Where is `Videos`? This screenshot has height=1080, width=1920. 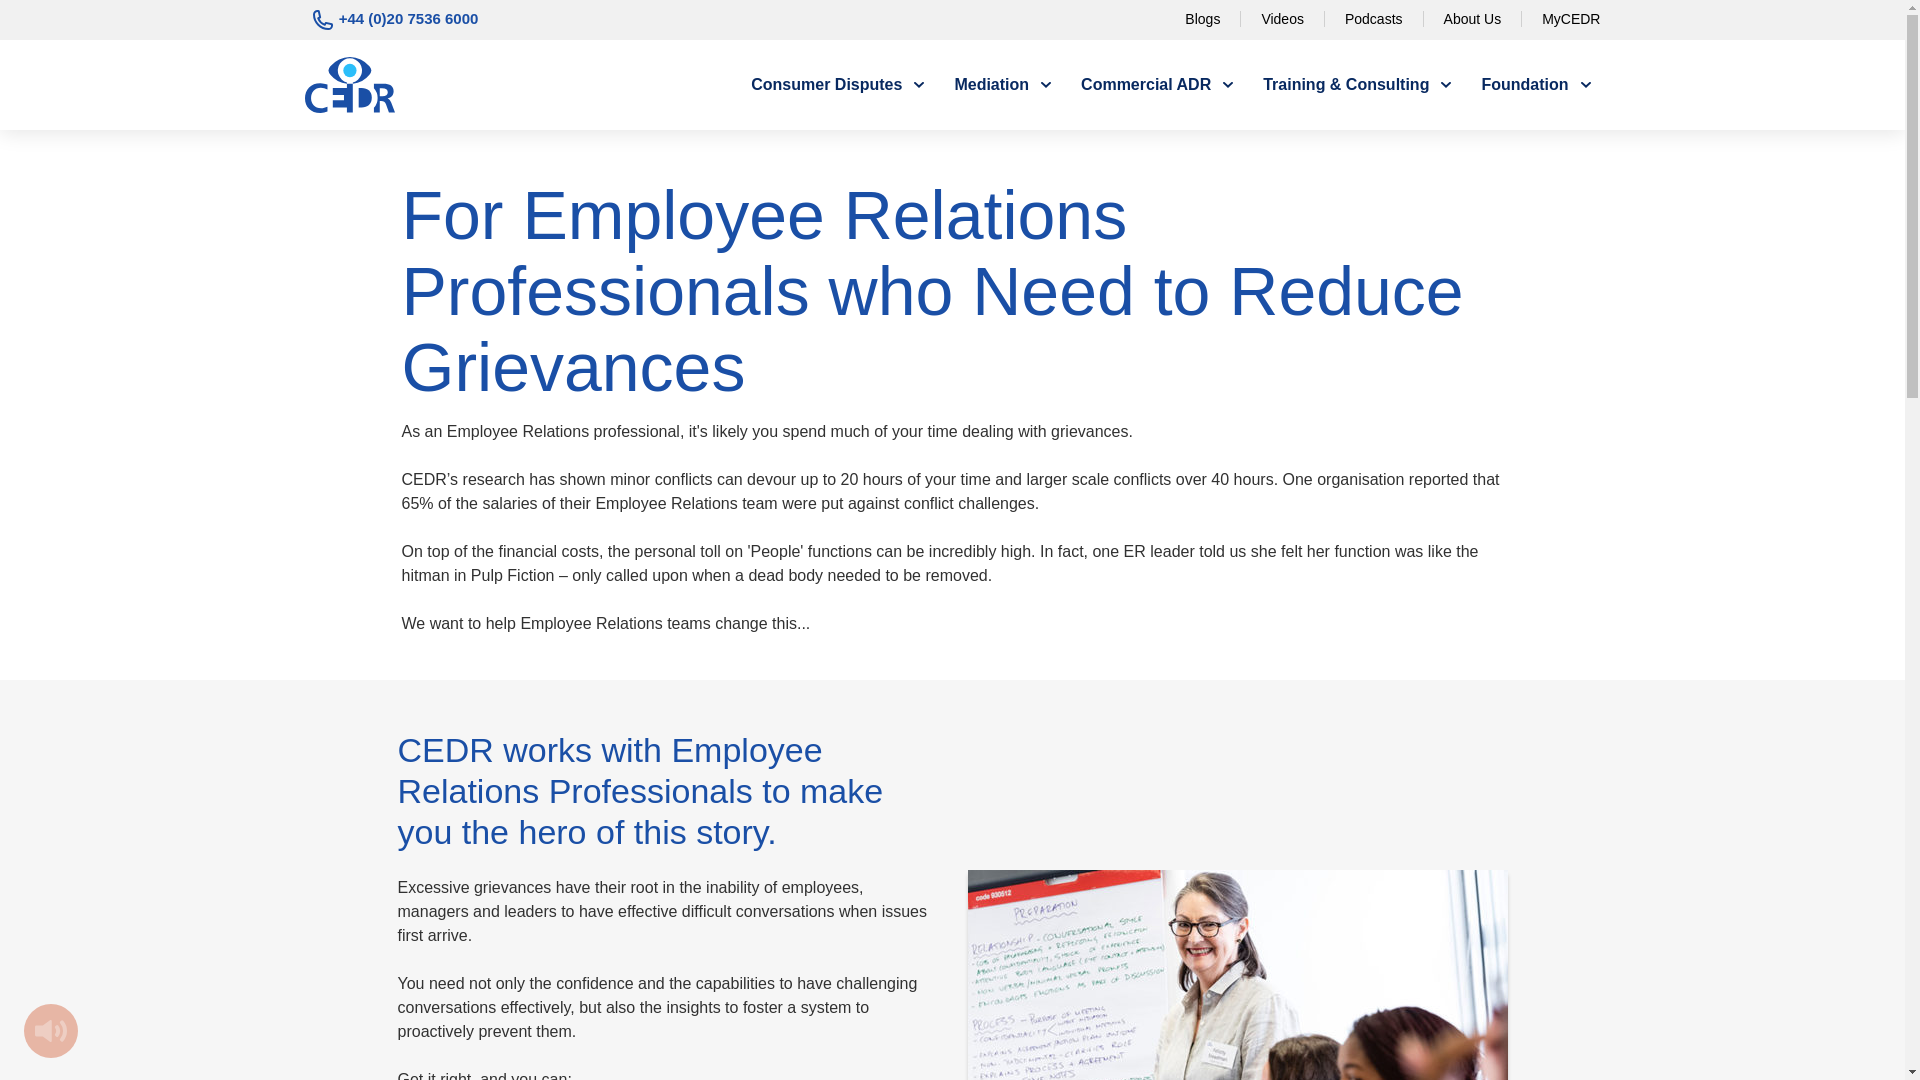
Videos is located at coordinates (1282, 18).